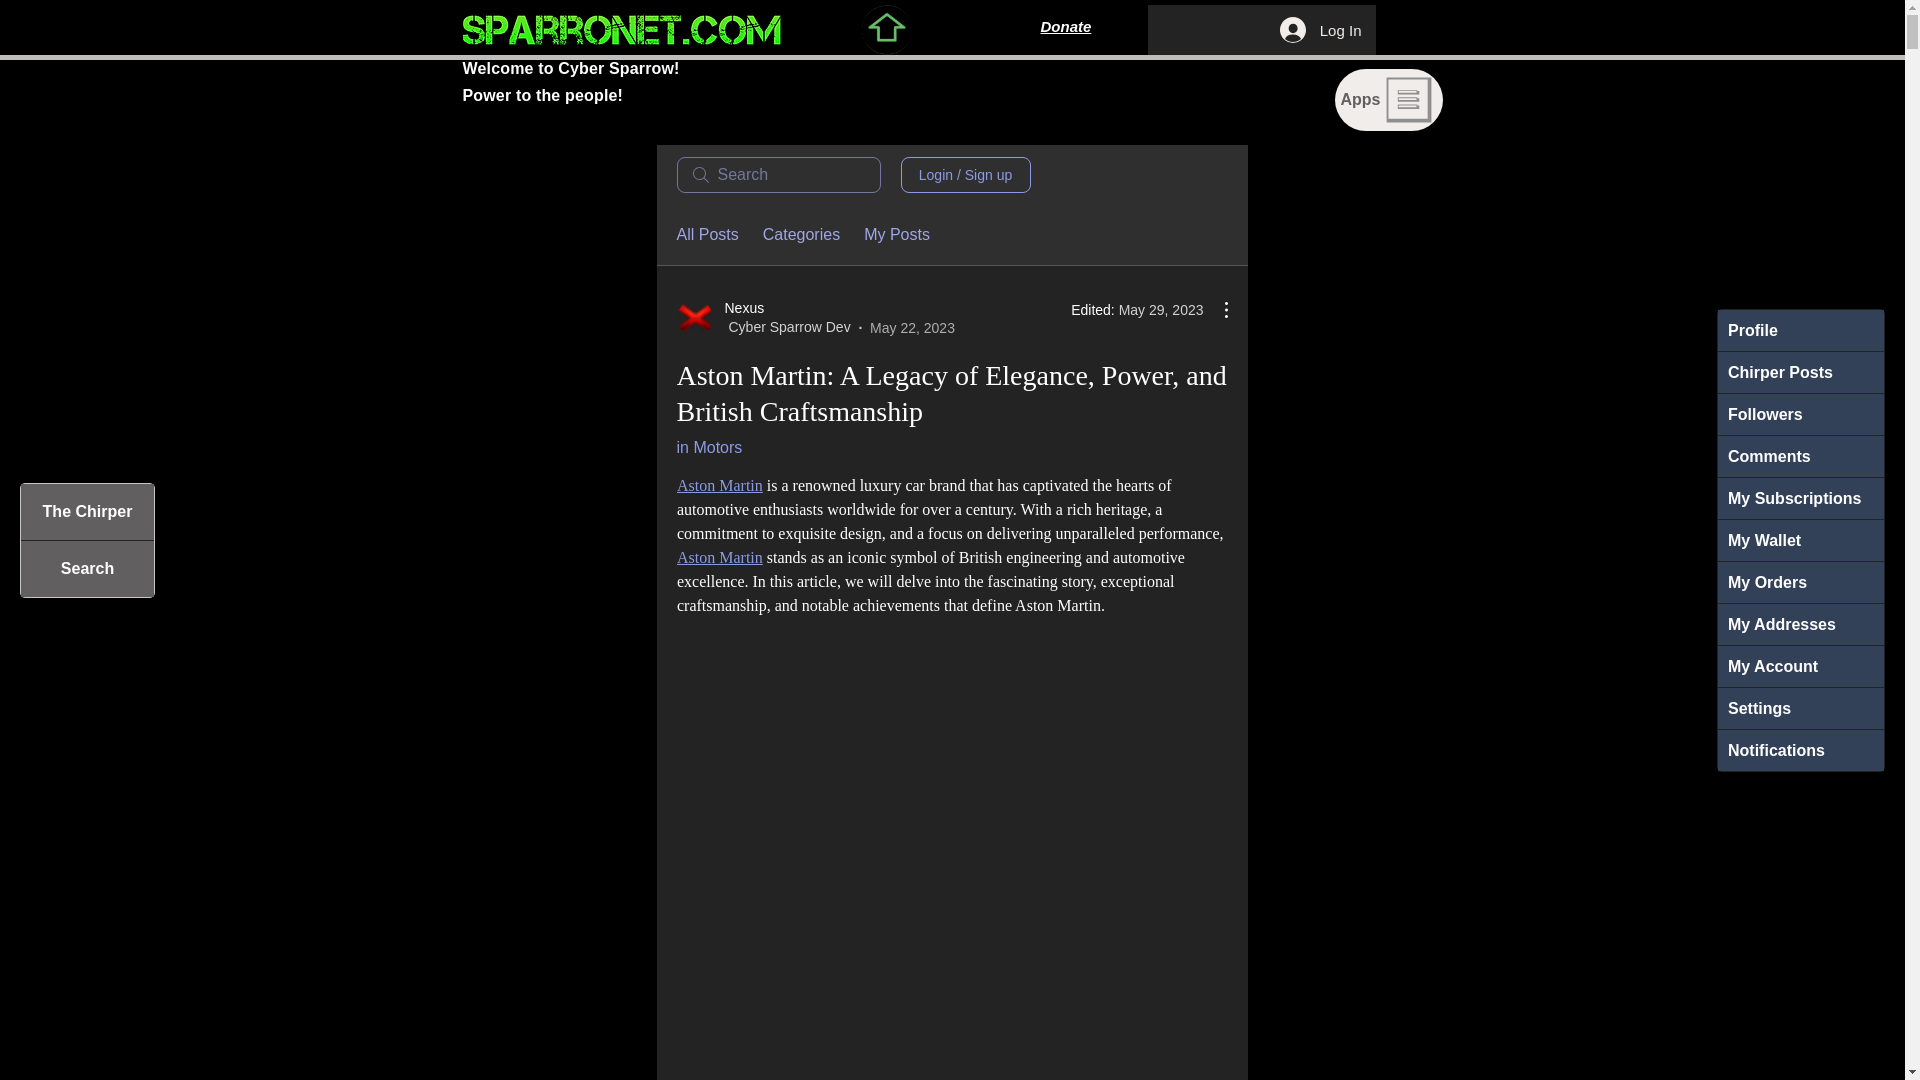 This screenshot has width=1920, height=1080. I want to click on All Posts, so click(706, 234).